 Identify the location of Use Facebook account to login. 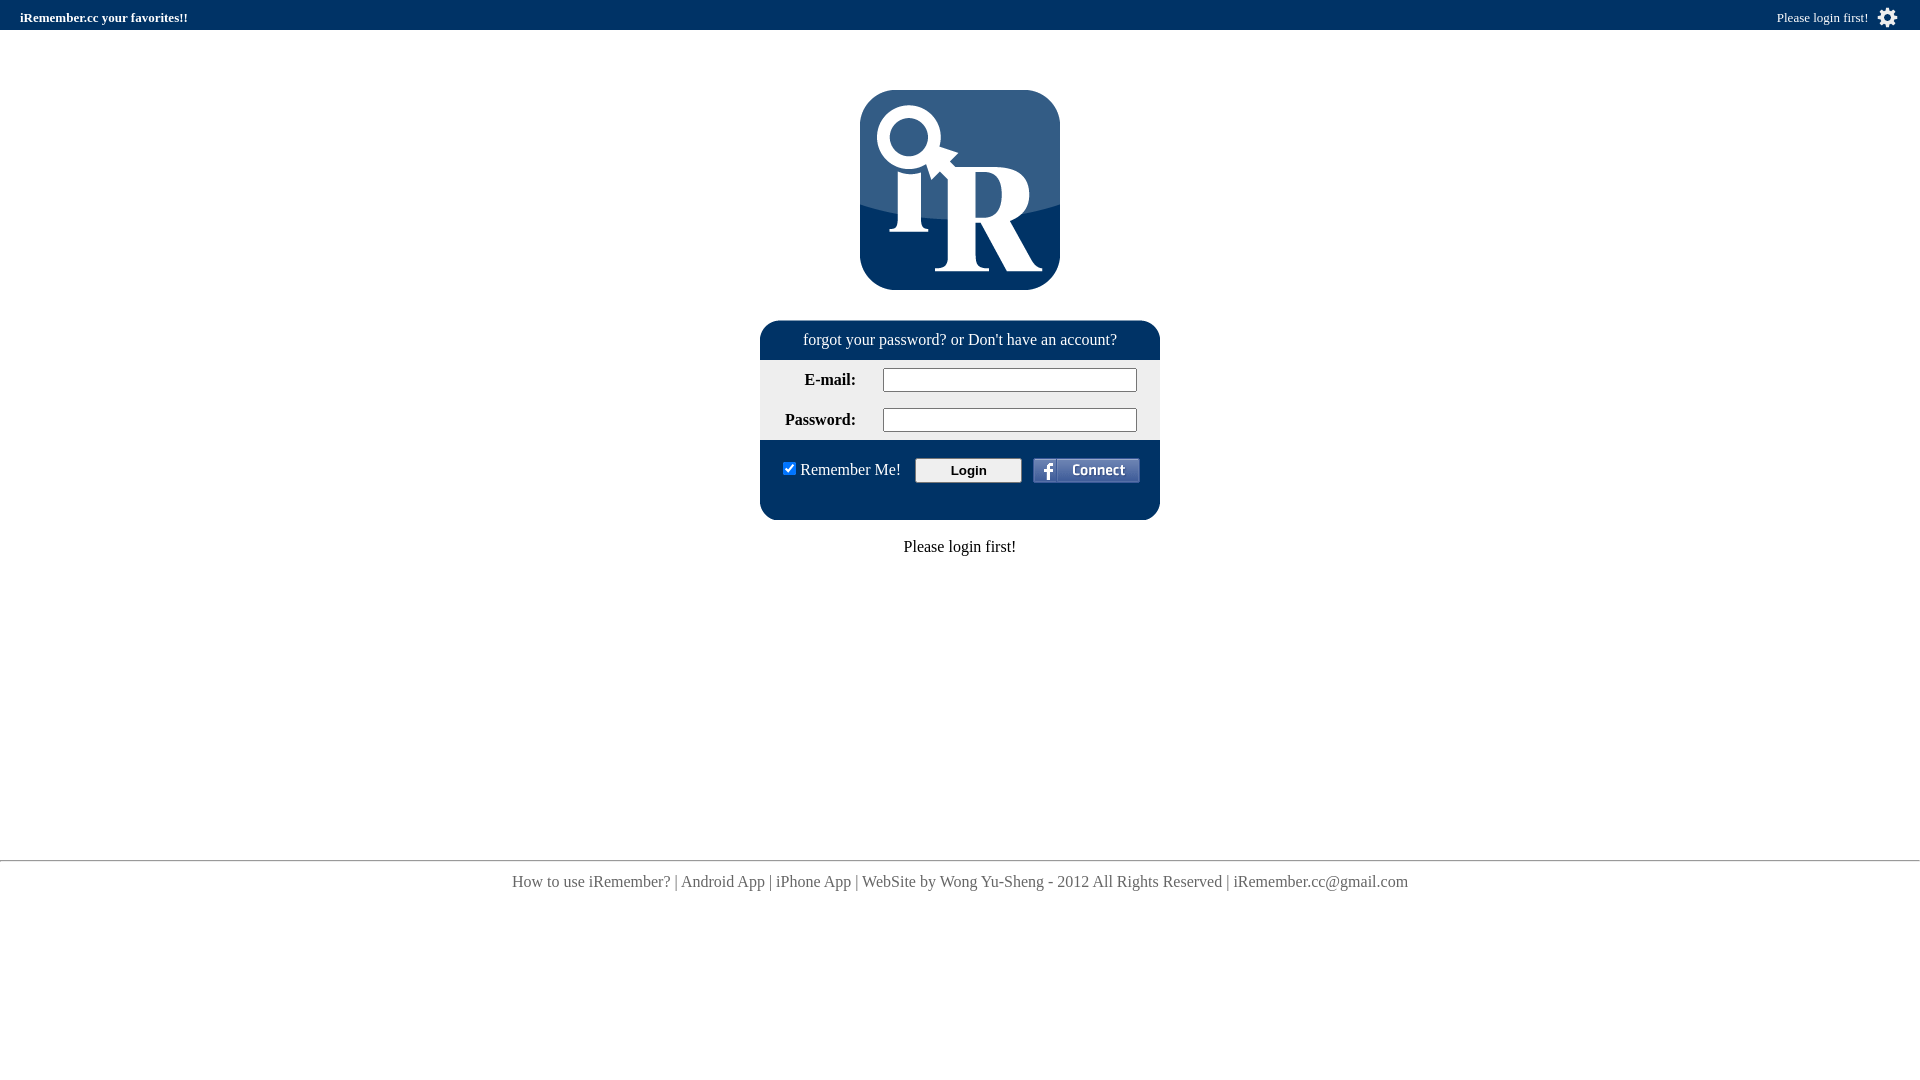
(1086, 476).